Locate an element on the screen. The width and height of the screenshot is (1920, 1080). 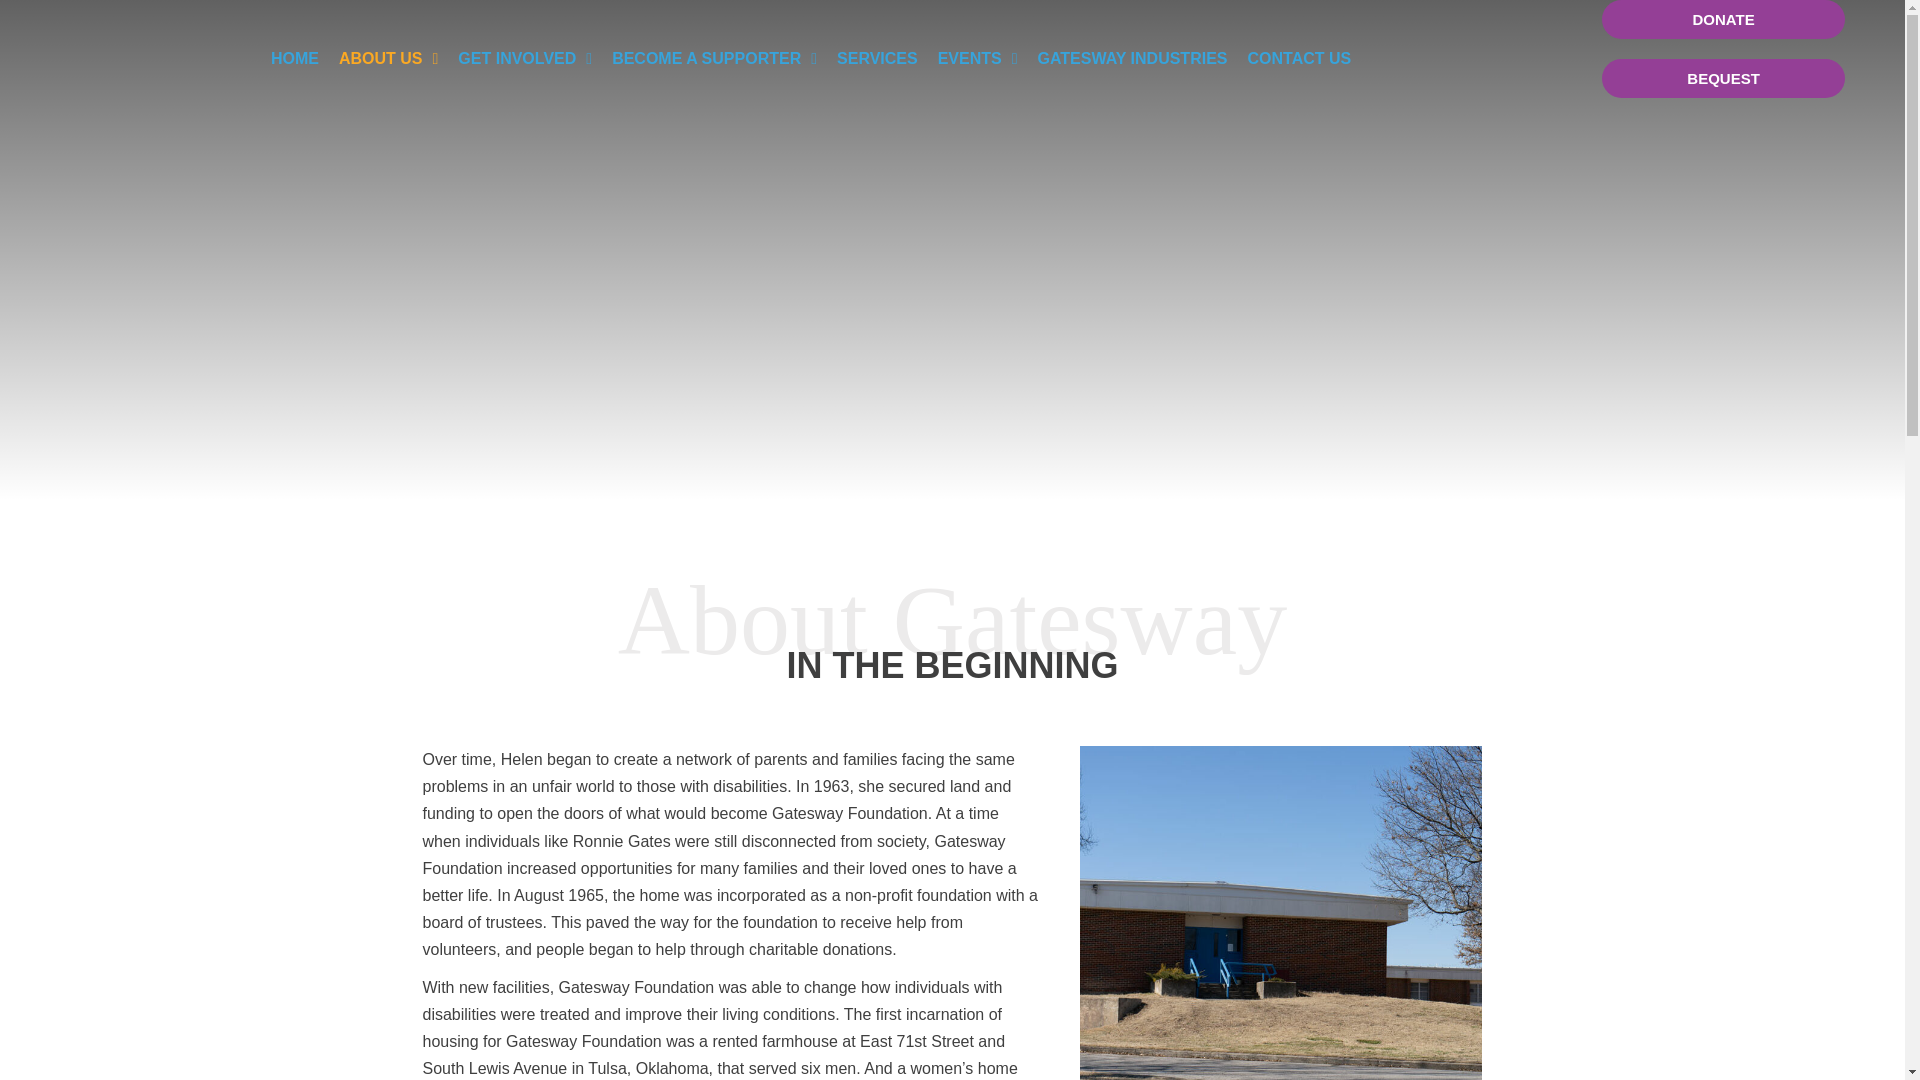
BECOME A SUPPORTER is located at coordinates (714, 58).